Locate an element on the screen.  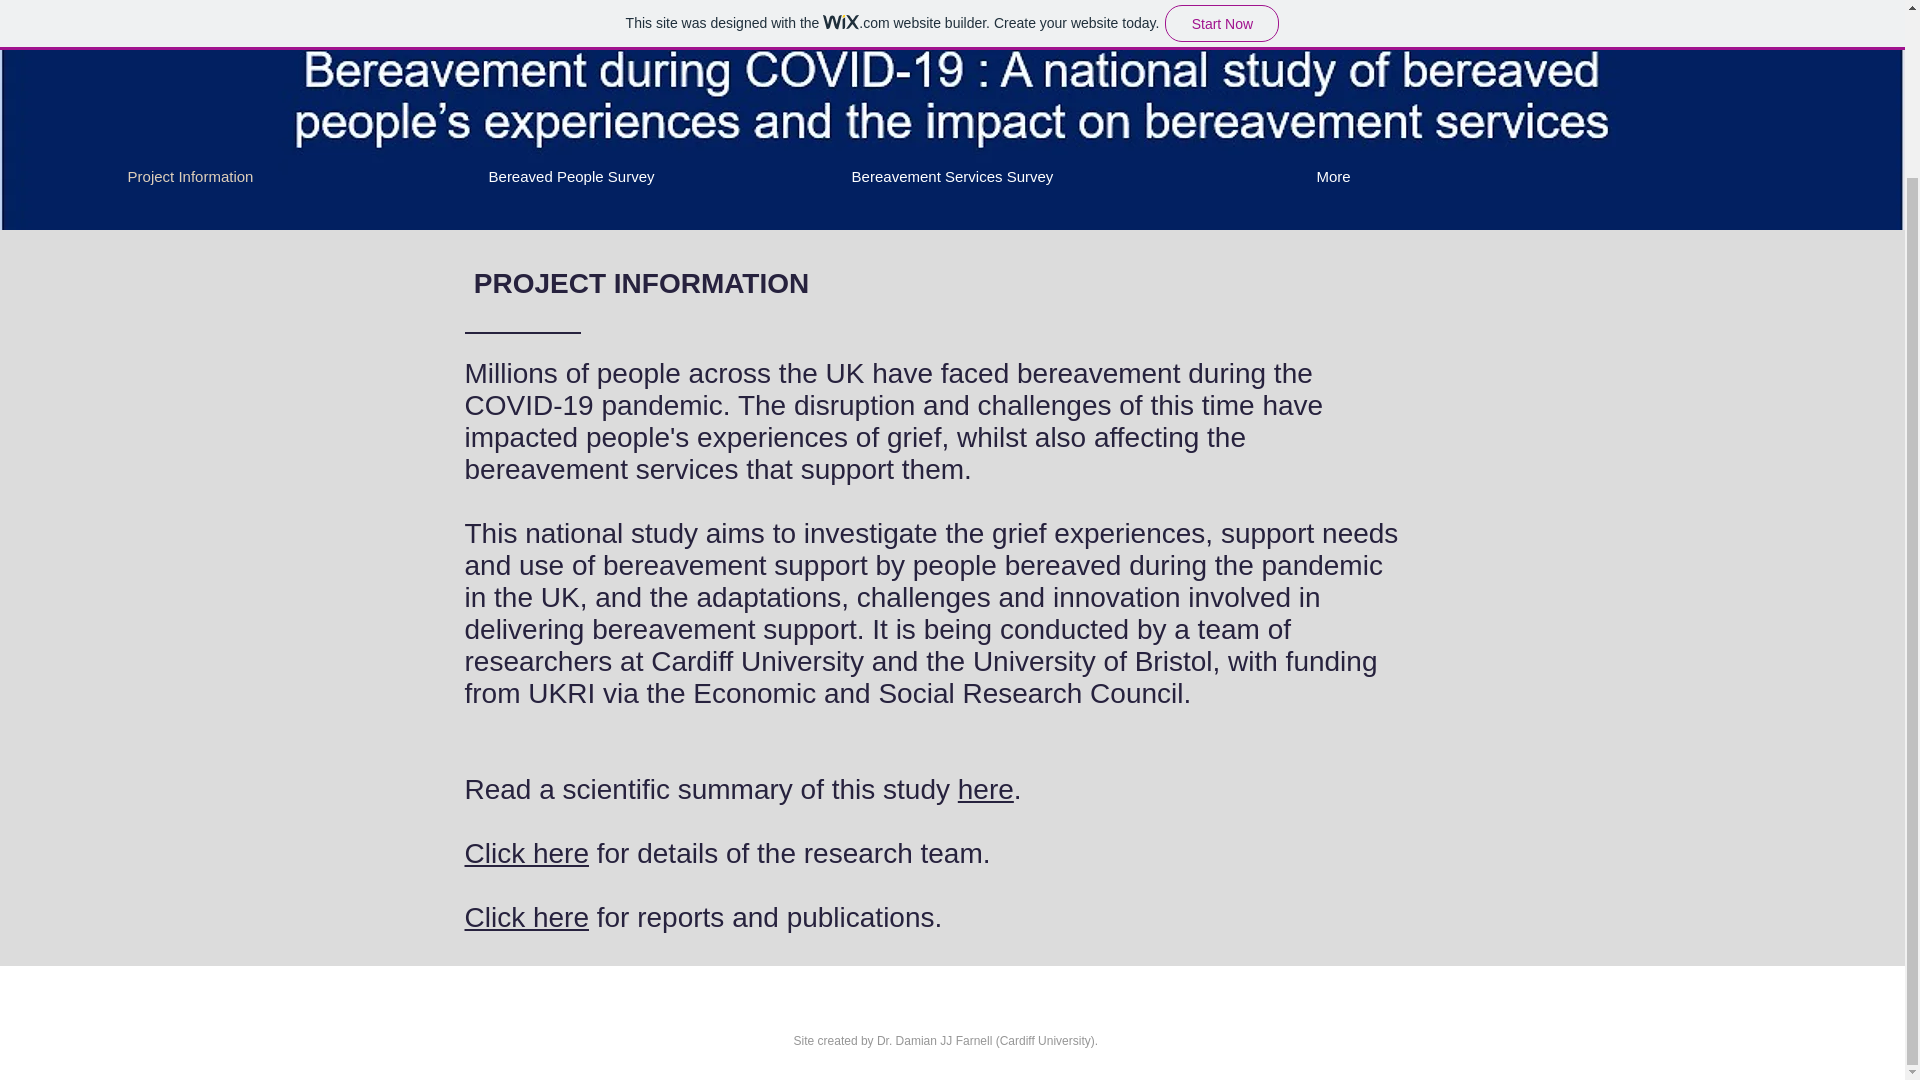
Click here is located at coordinates (526, 917).